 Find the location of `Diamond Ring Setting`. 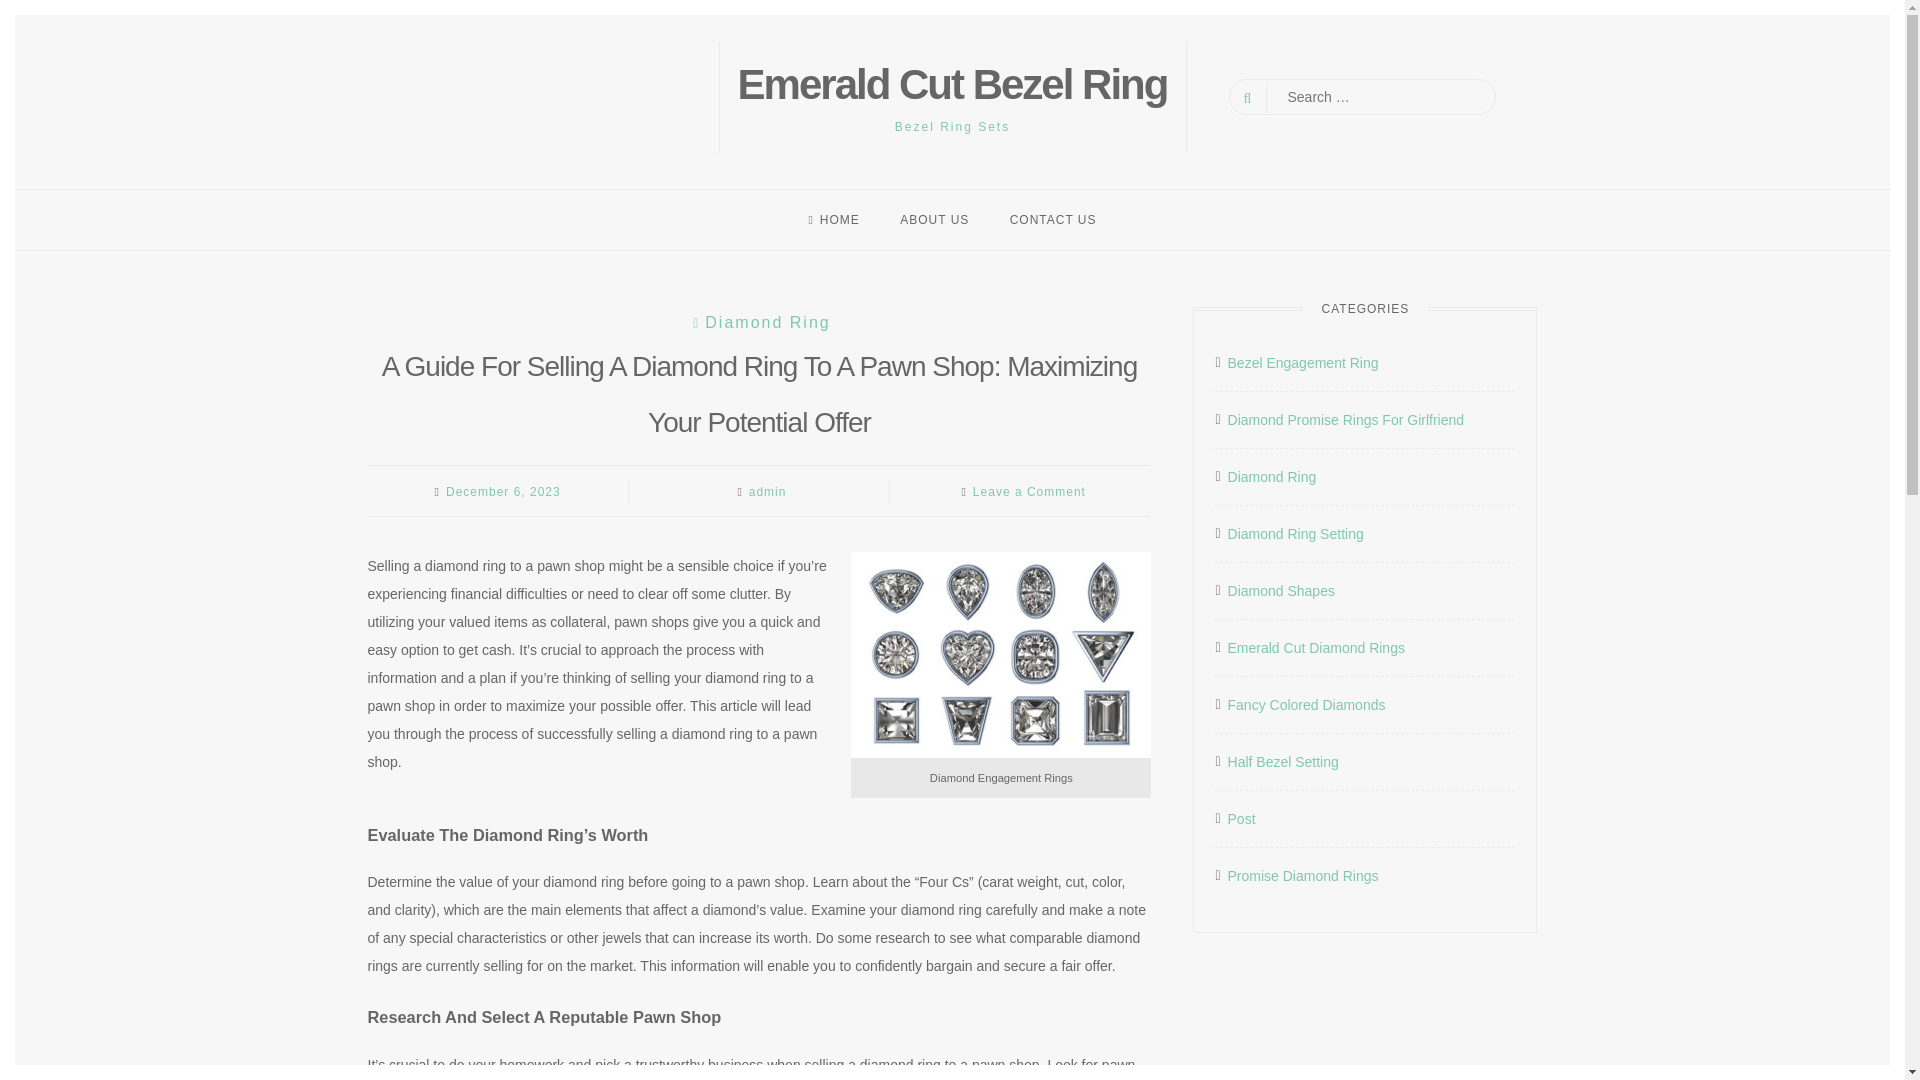

Diamond Ring Setting is located at coordinates (1296, 533).